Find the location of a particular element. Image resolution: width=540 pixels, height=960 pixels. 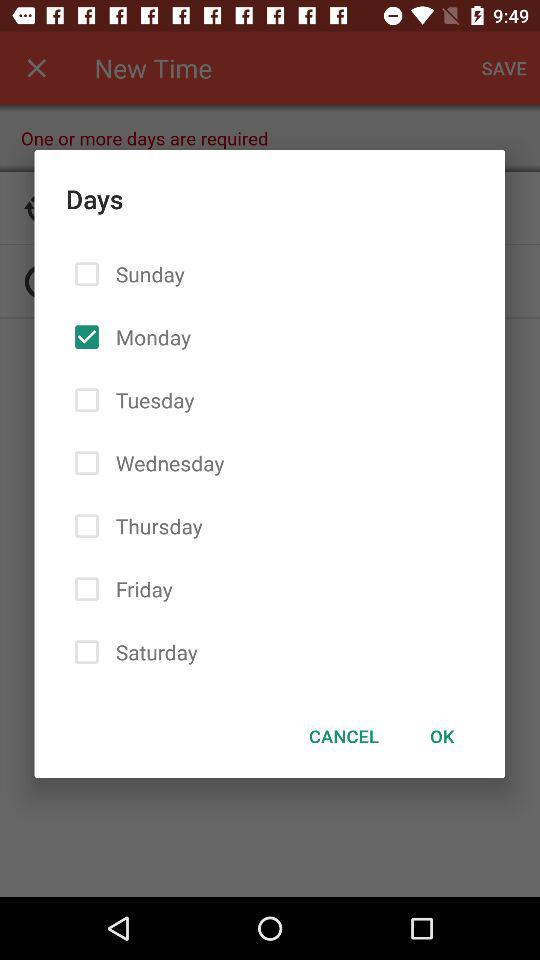

turn off the ok at the bottom right corner is located at coordinates (442, 736).